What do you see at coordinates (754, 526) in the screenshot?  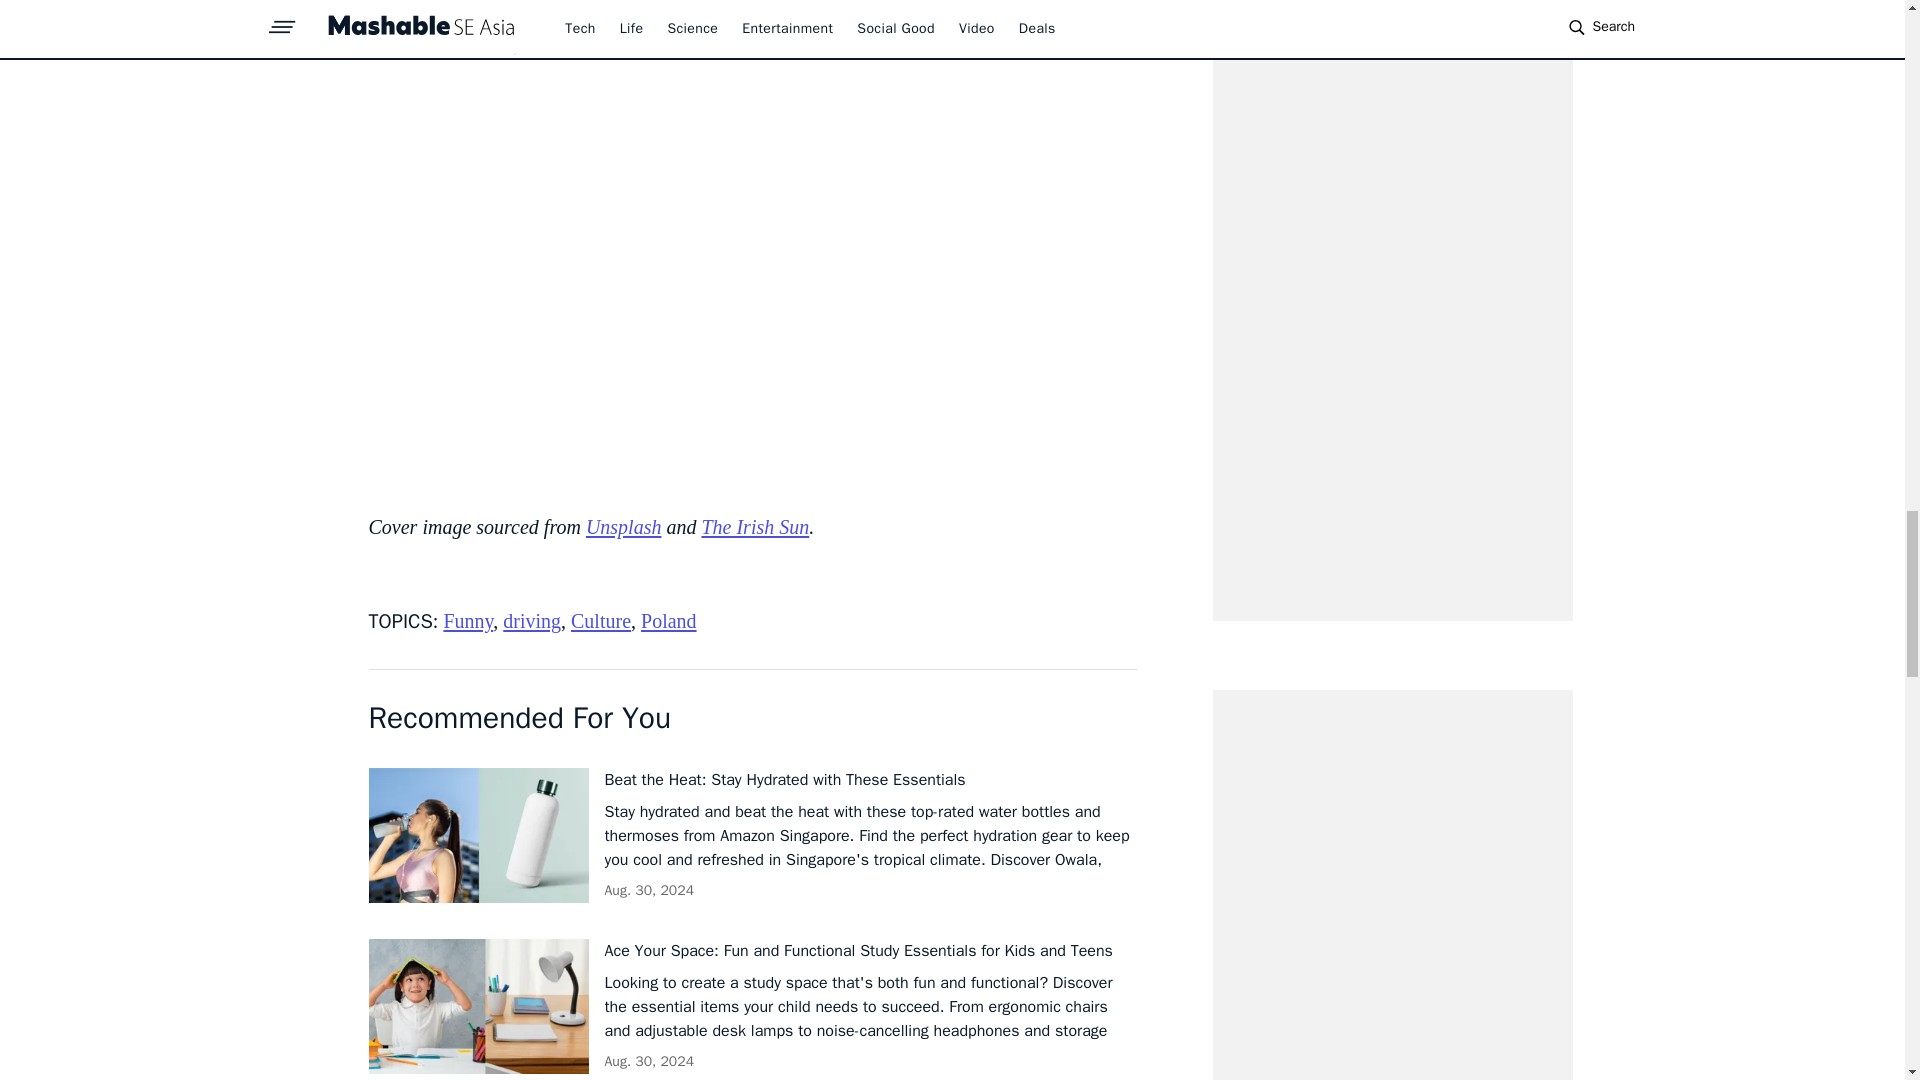 I see `The Irish Sun` at bounding box center [754, 526].